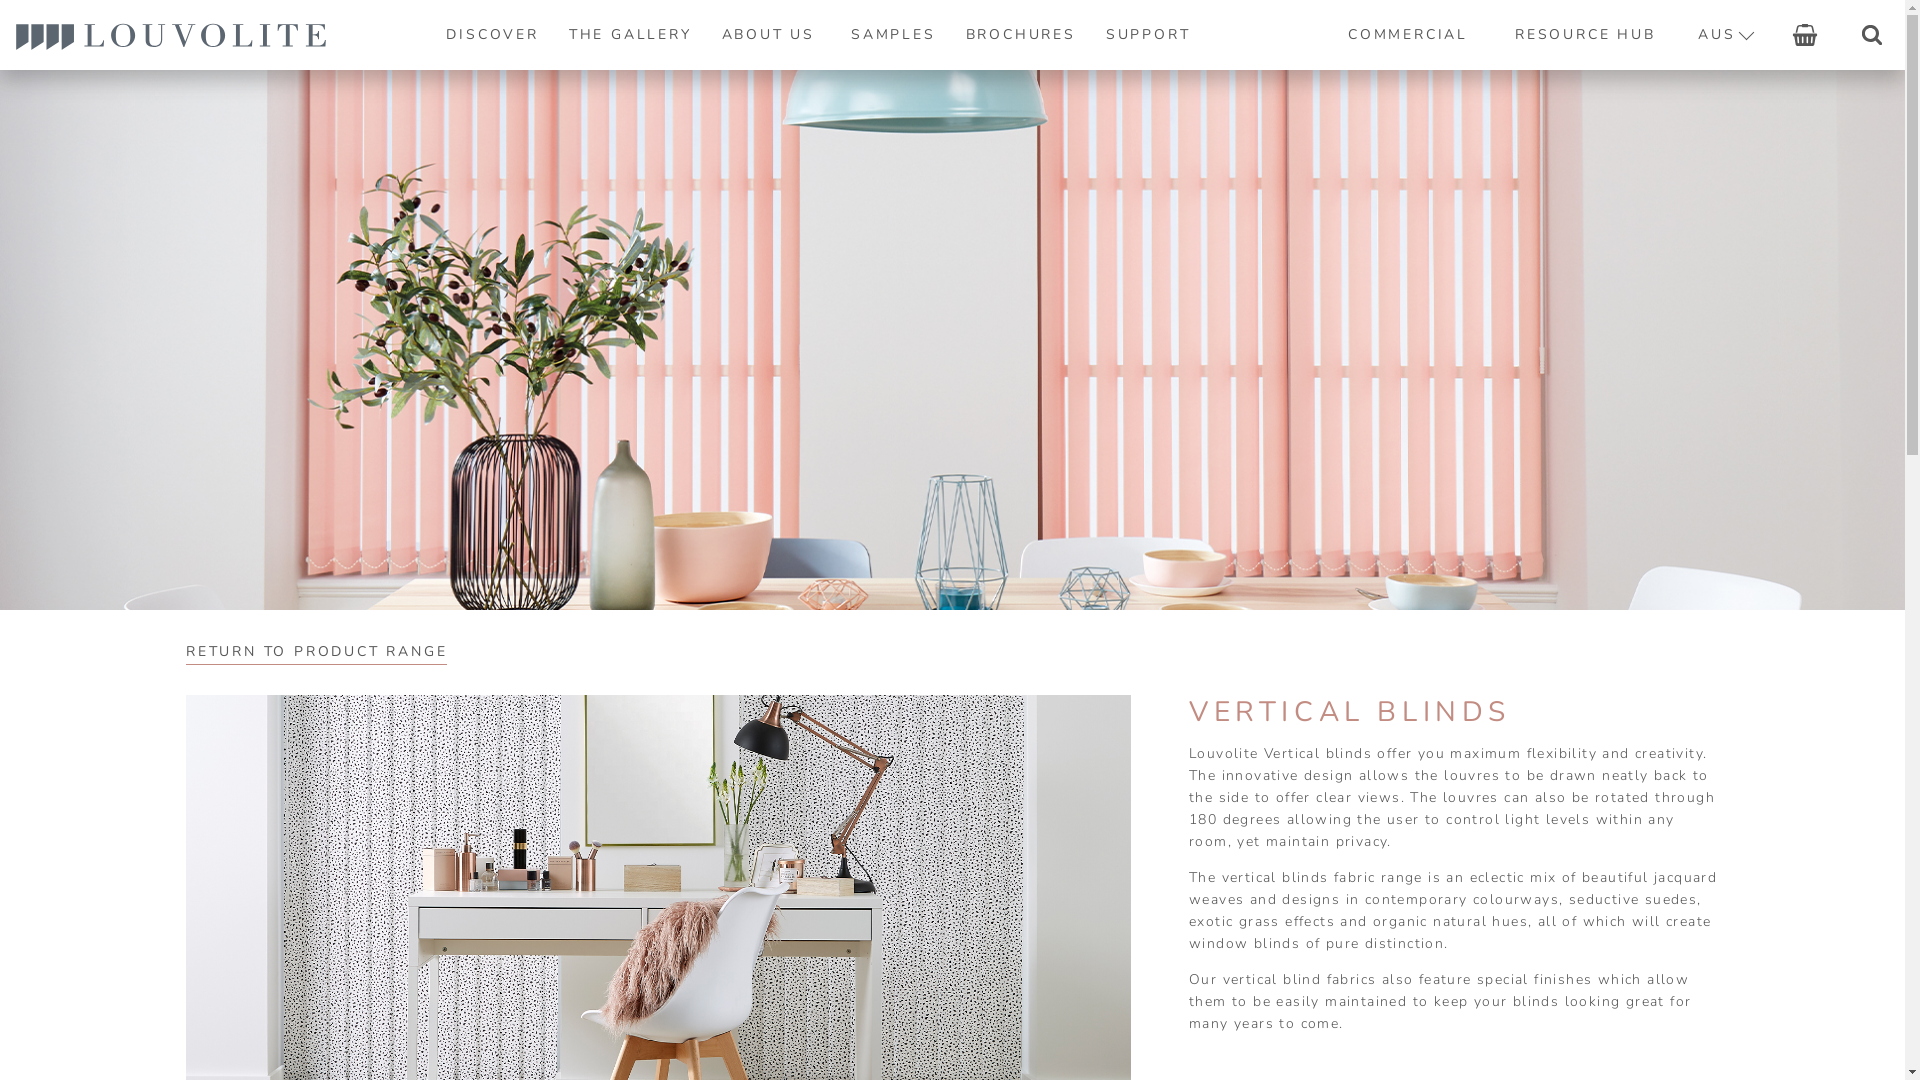 The image size is (1920, 1080). What do you see at coordinates (1804, 35) in the screenshot?
I see `View your shopping basket` at bounding box center [1804, 35].